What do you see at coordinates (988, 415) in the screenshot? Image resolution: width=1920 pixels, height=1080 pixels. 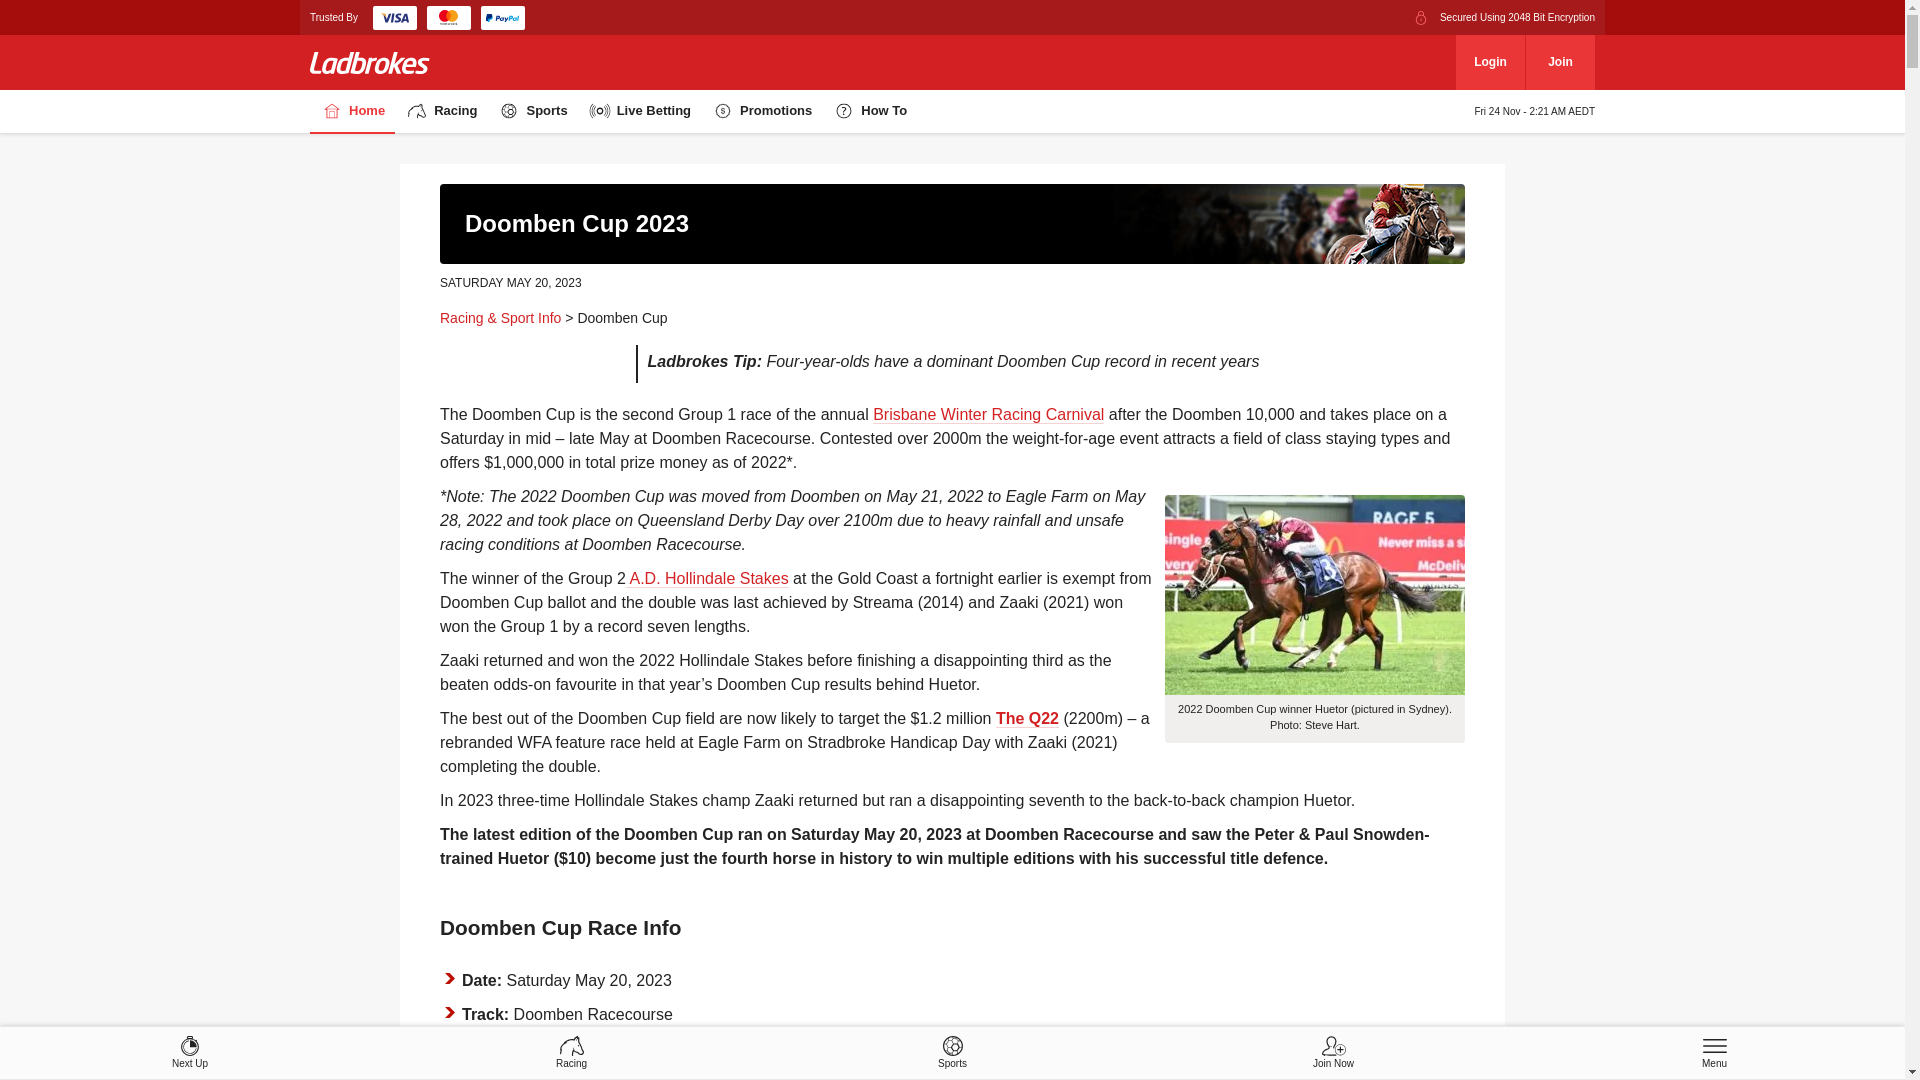 I see `Brisbane Winter Racing Carnival` at bounding box center [988, 415].